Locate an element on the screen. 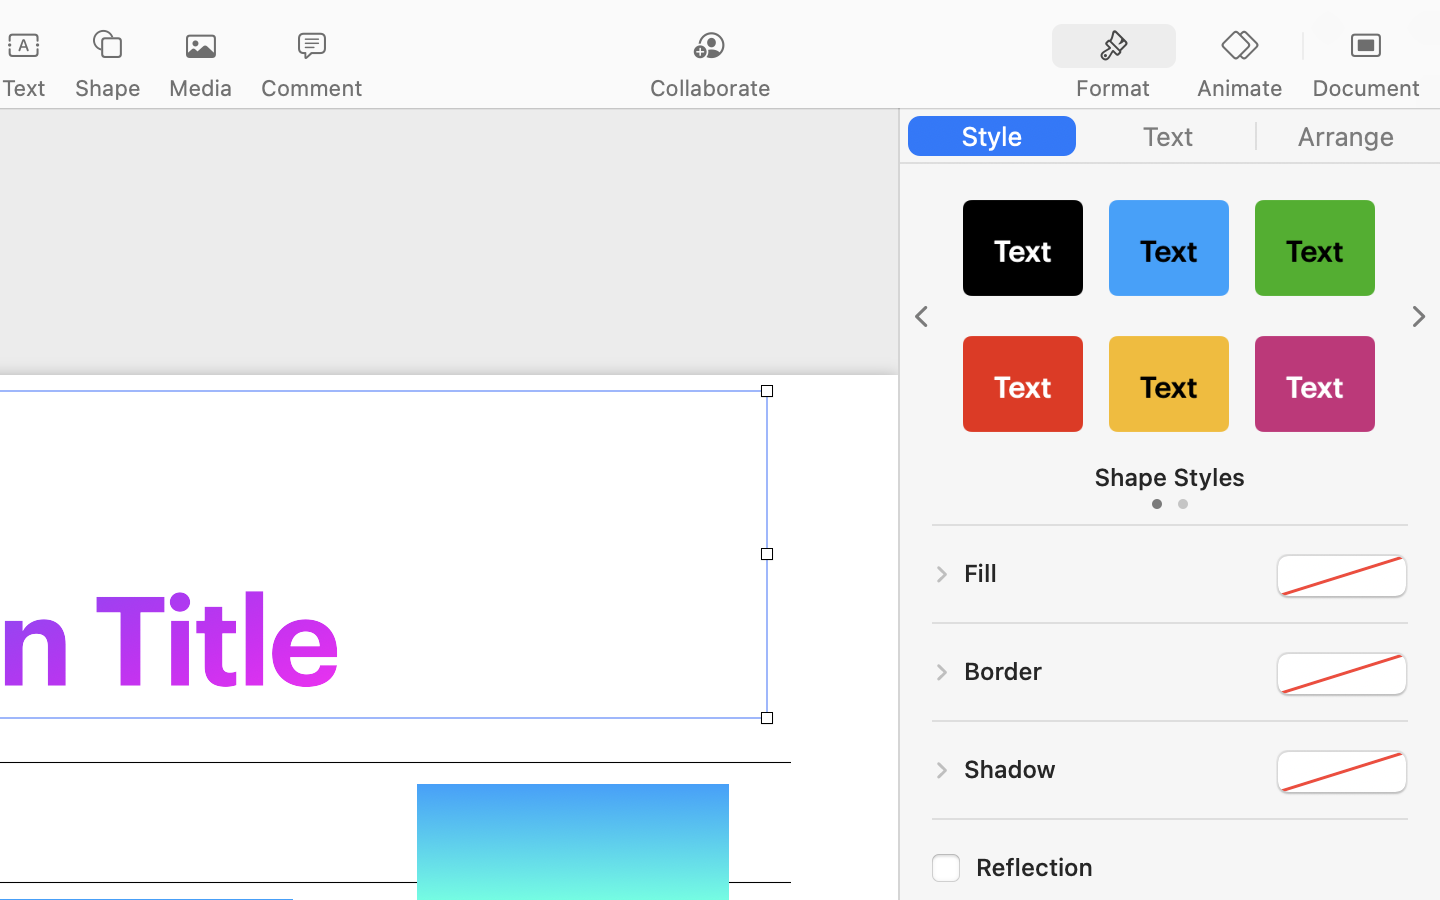 The width and height of the screenshot is (1440, 900). Untitled is located at coordinates (84, 26).